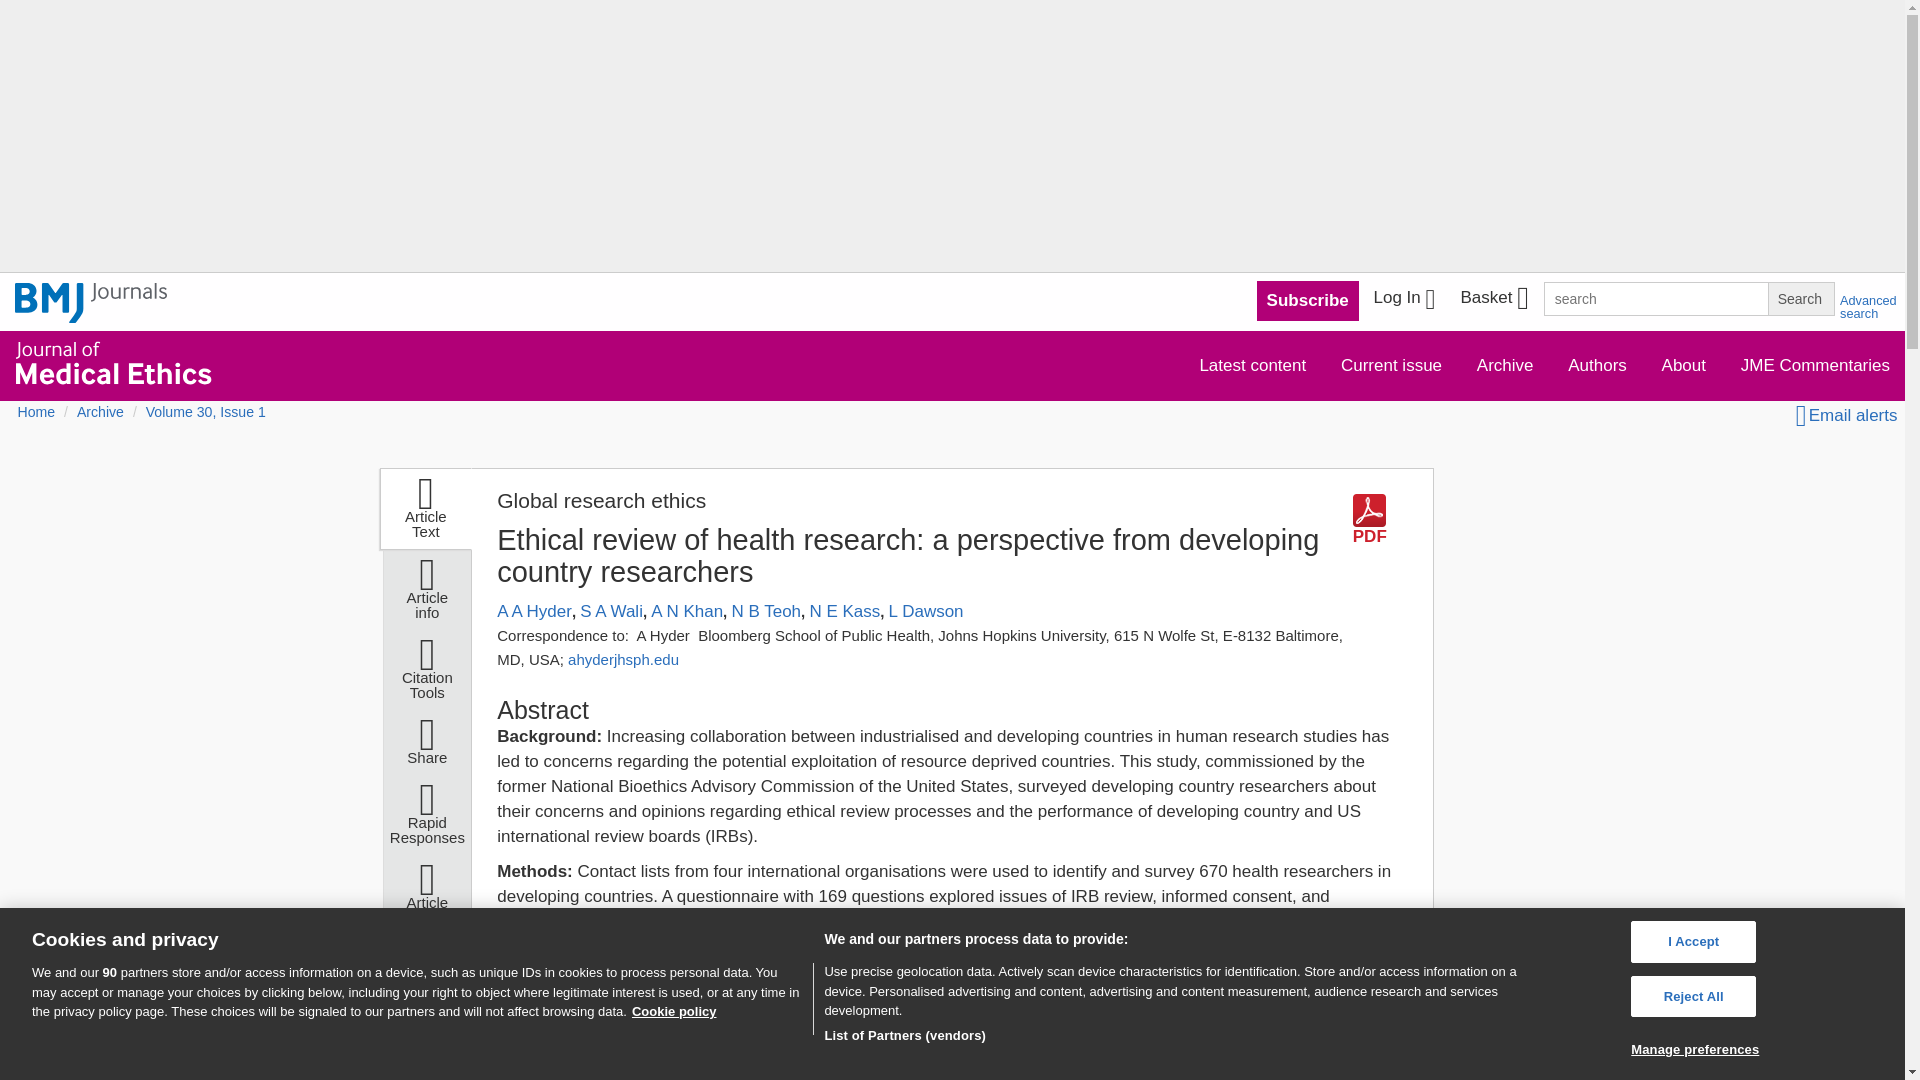  Describe the element at coordinates (1252, 364) in the screenshot. I see `Latest content` at that location.